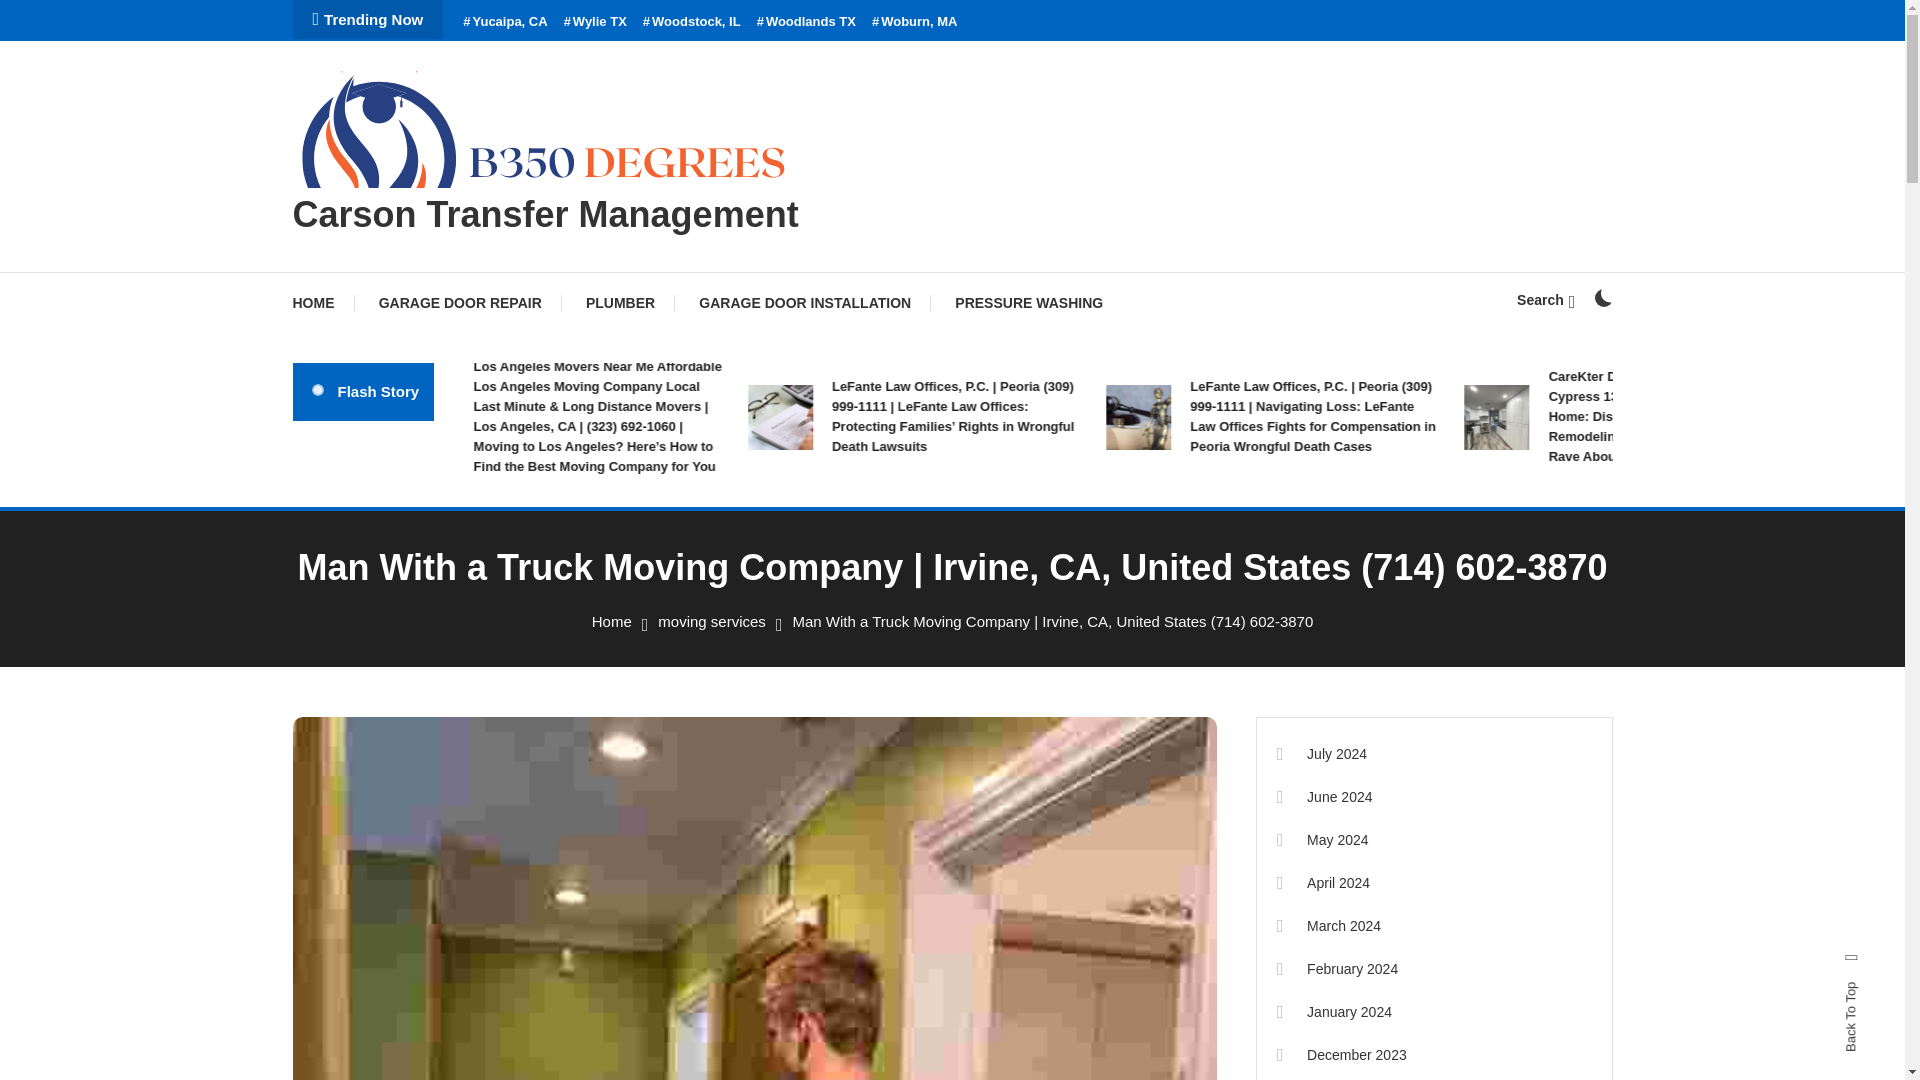 This screenshot has width=1920, height=1080. I want to click on Search, so click(1545, 299).